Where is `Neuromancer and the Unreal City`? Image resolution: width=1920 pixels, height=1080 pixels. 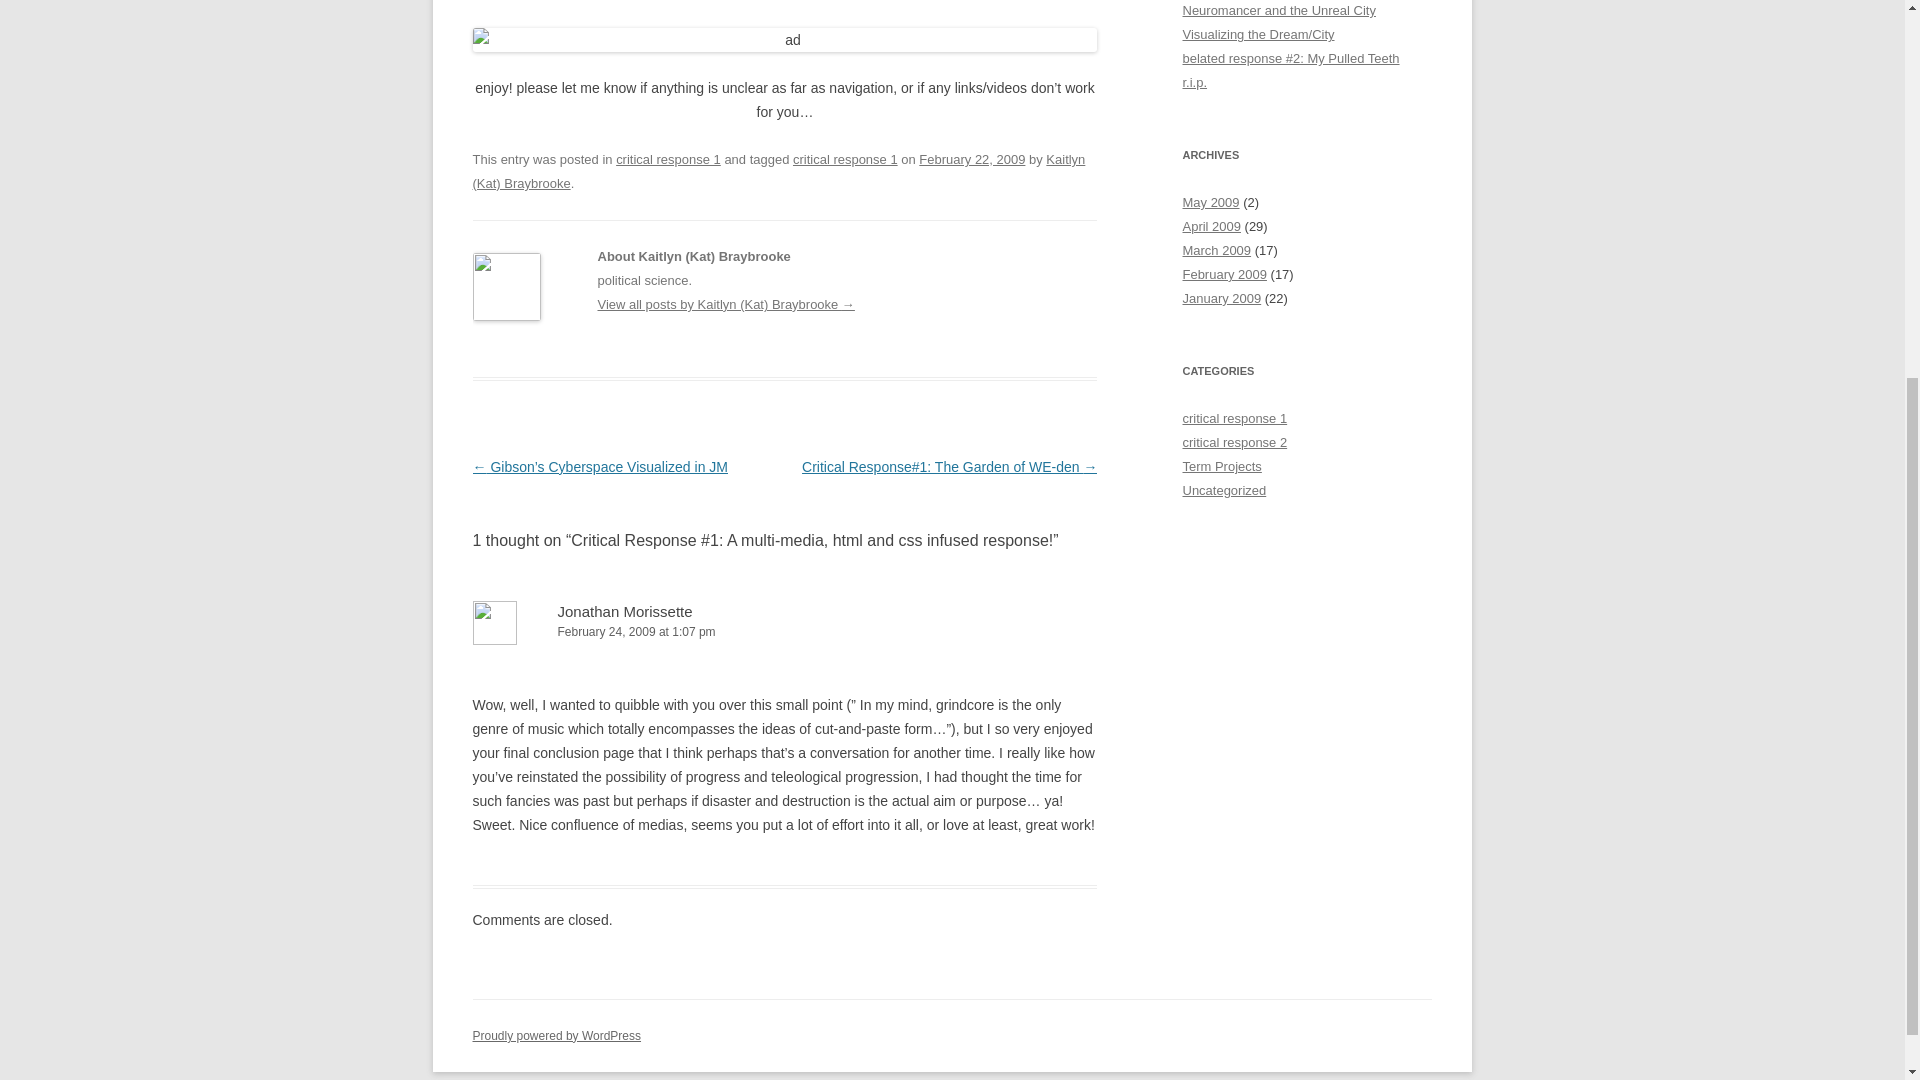 Neuromancer and the Unreal City is located at coordinates (1278, 10).